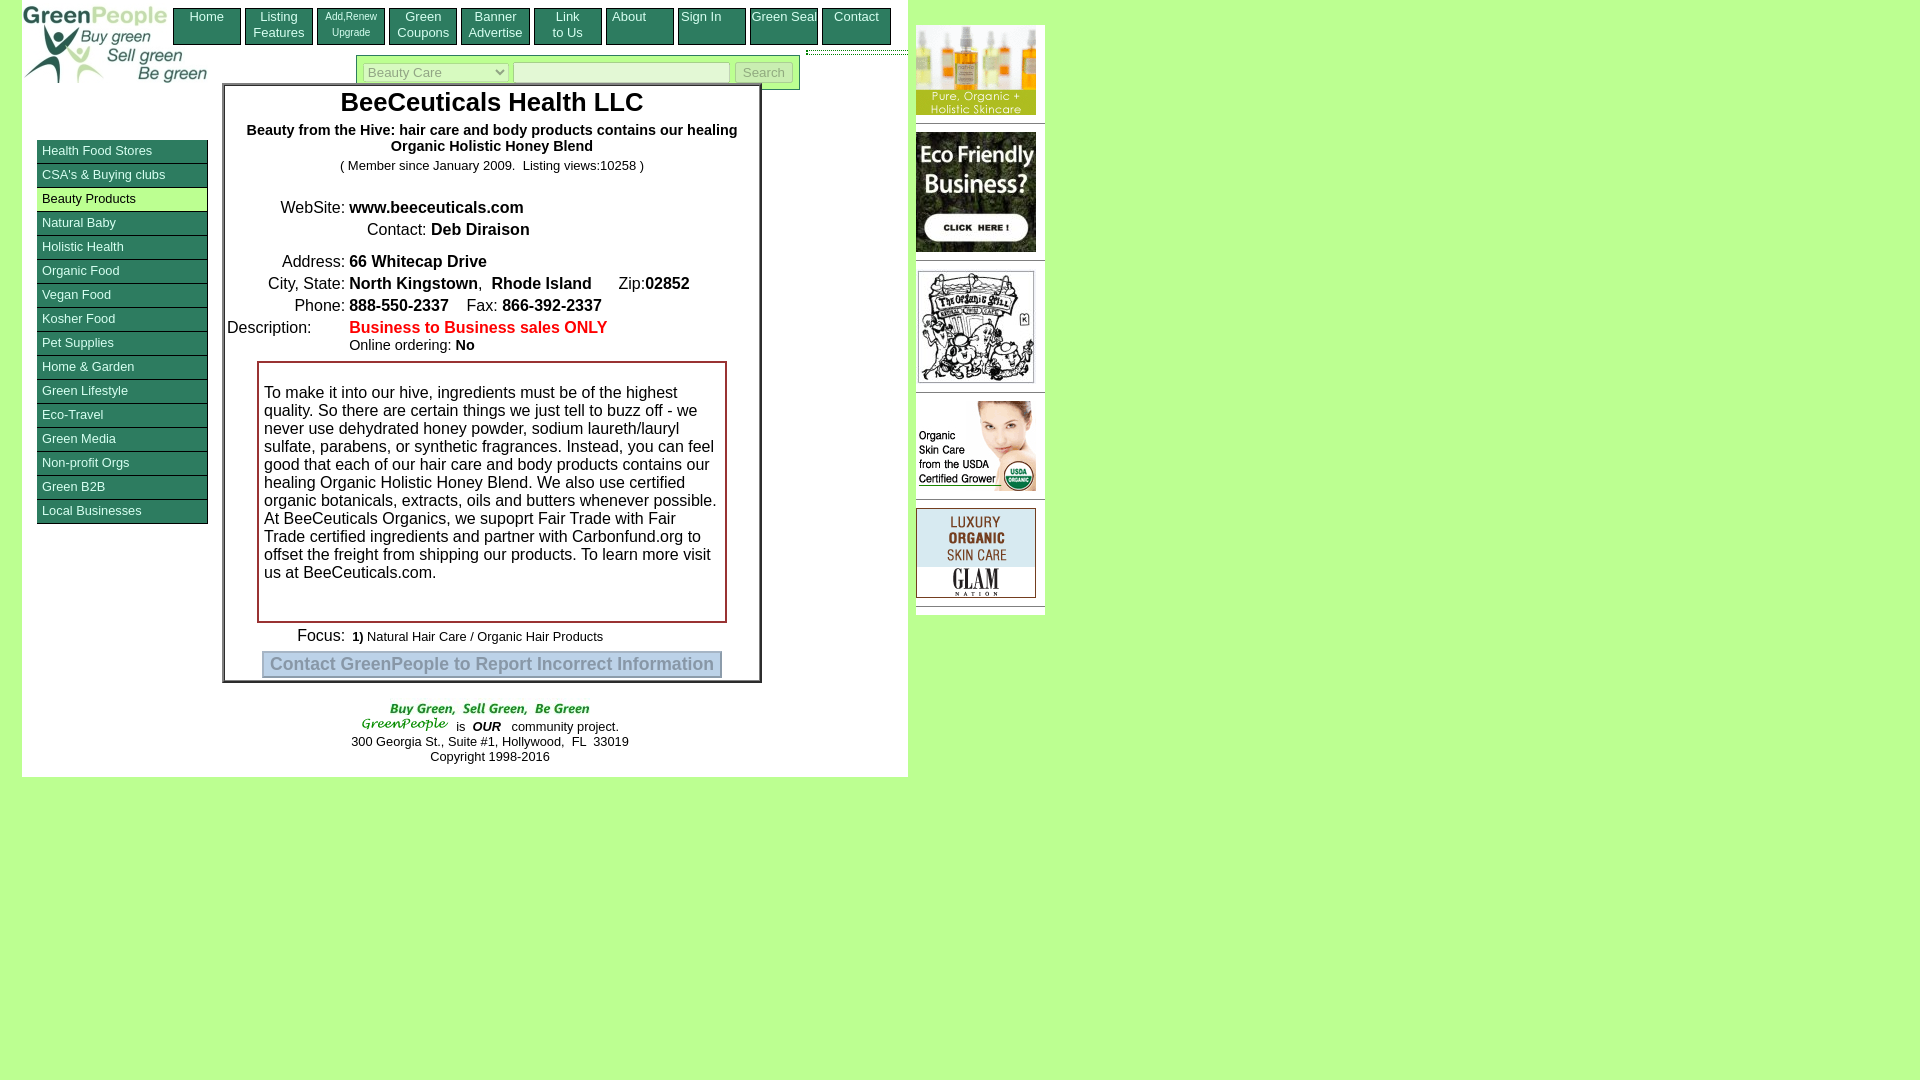 This screenshot has height=1080, width=1920. Describe the element at coordinates (122, 296) in the screenshot. I see `Green Seal of Approval` at that location.